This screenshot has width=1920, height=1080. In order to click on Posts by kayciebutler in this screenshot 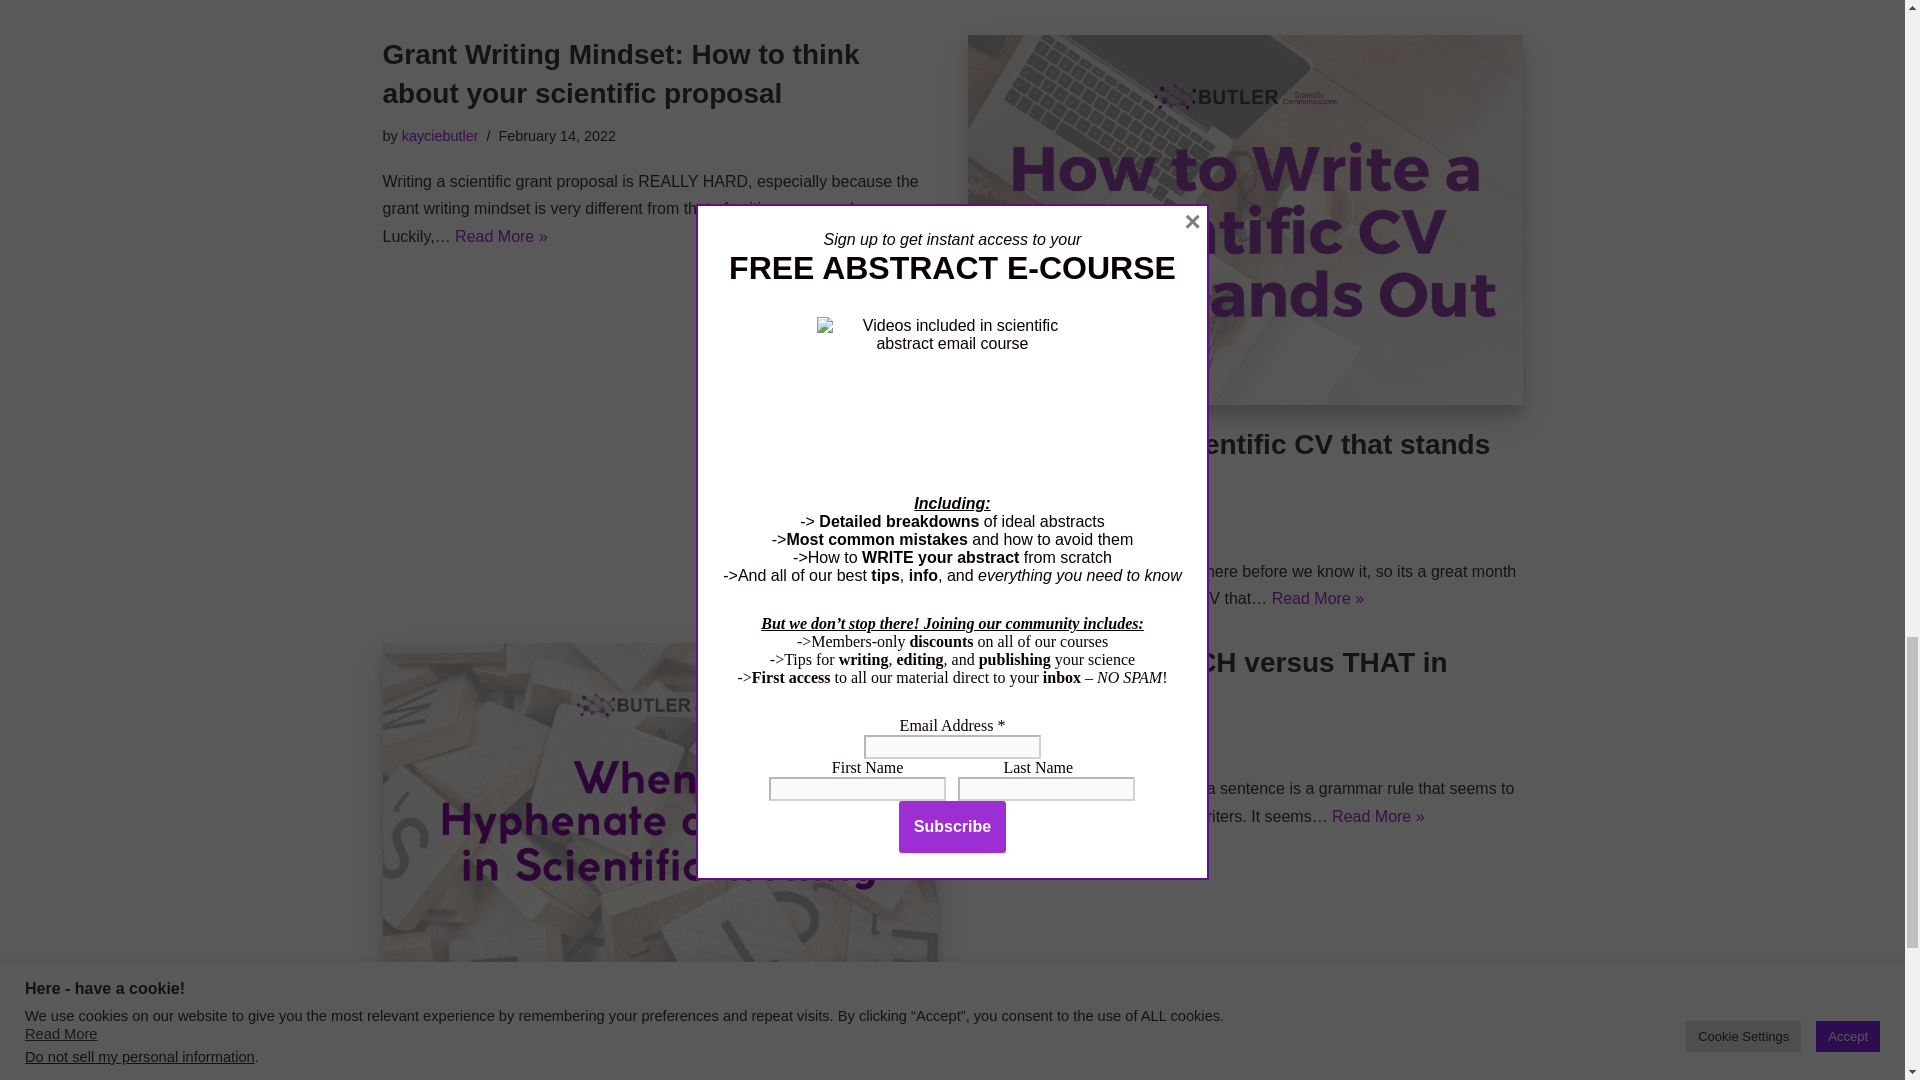, I will do `click(440, 136)`.